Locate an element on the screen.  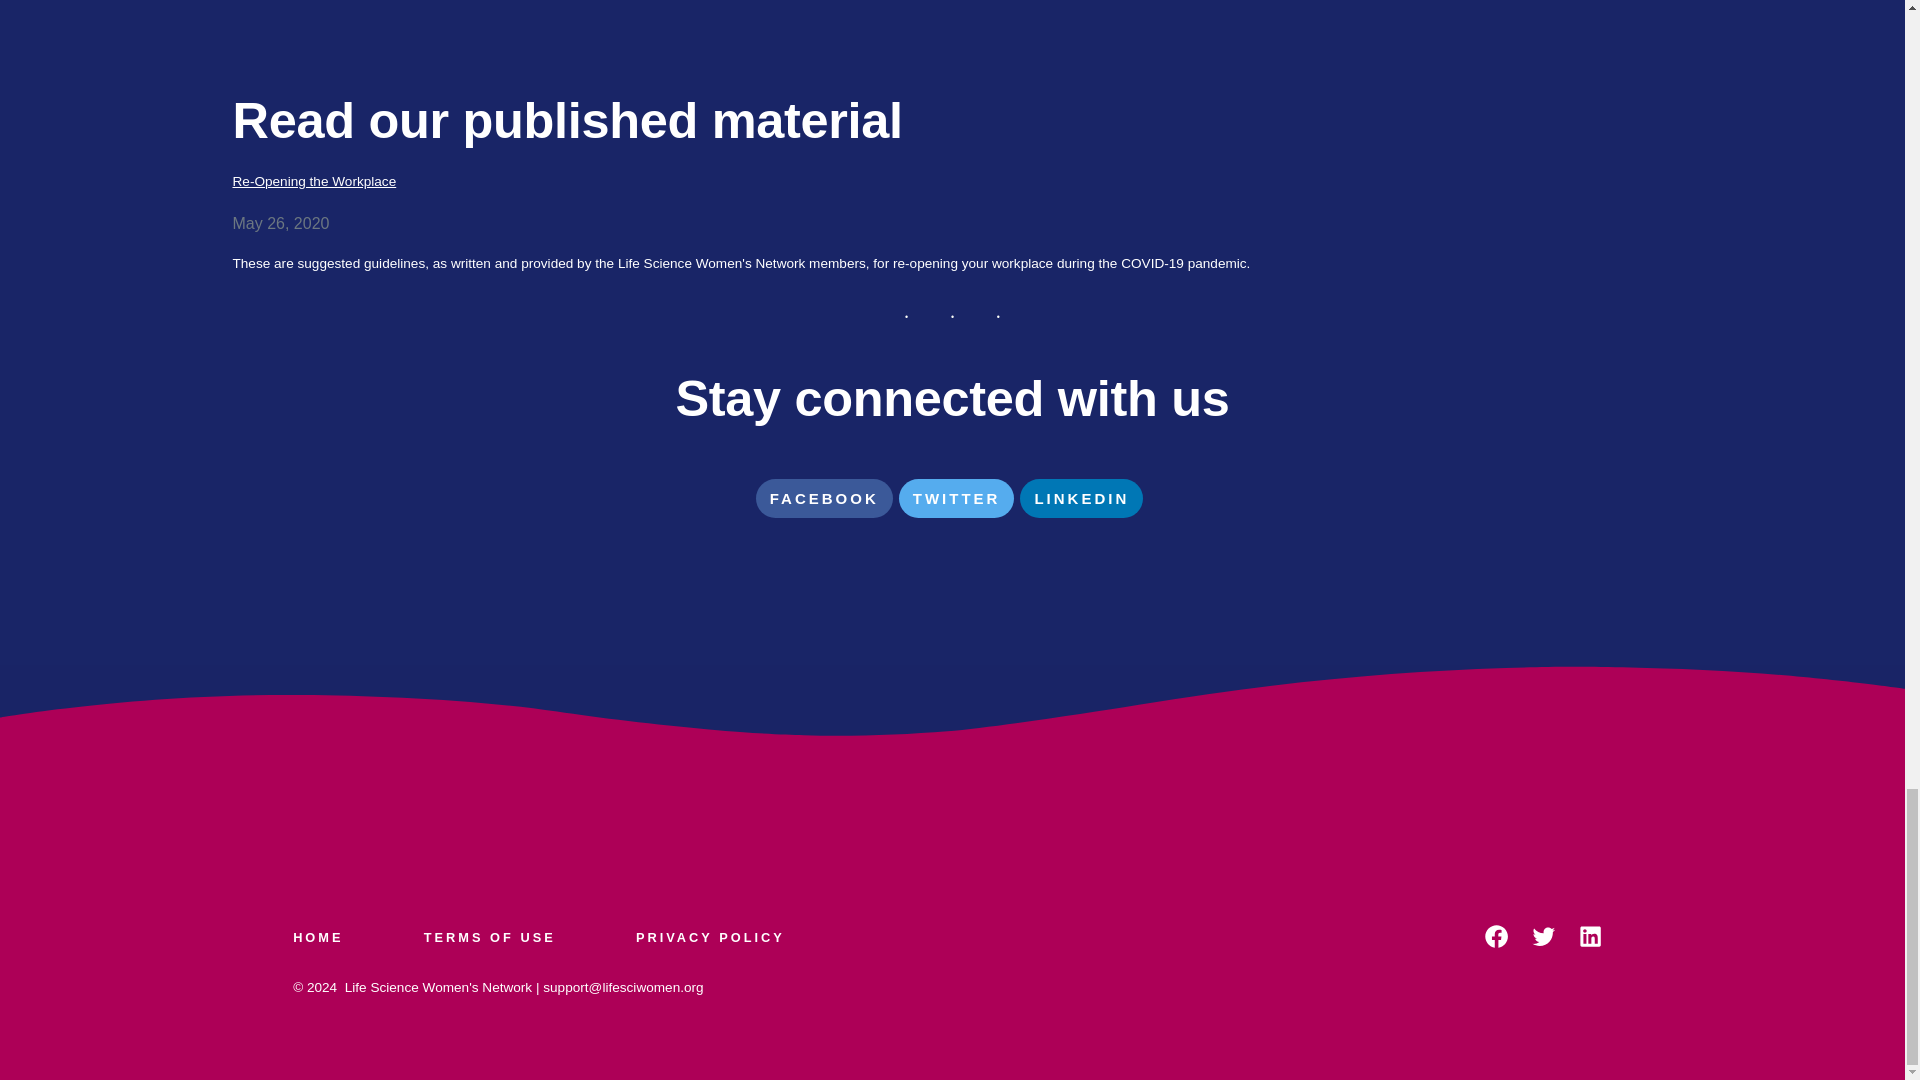
Re-Opening the Workplace is located at coordinates (952, 182).